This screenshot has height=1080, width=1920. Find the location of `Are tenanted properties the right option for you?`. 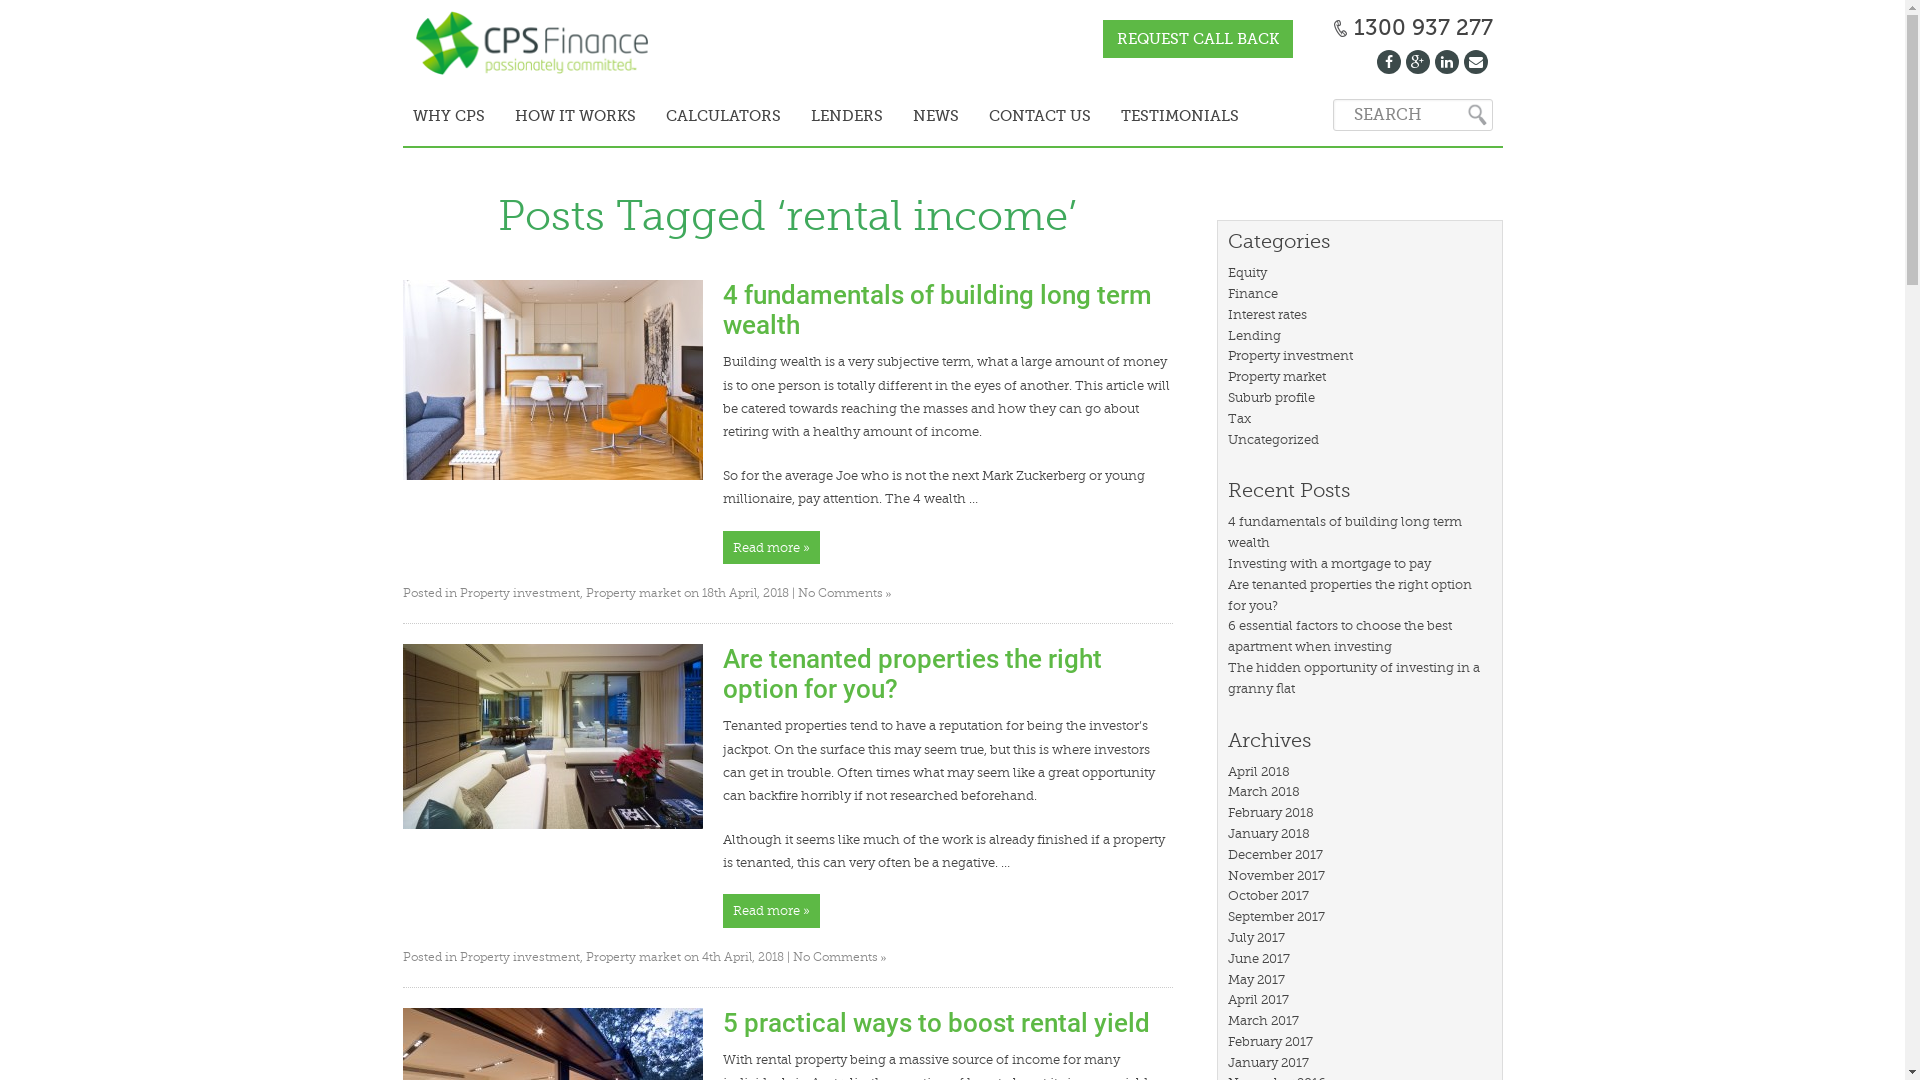

Are tenanted properties the right option for you? is located at coordinates (1350, 594).